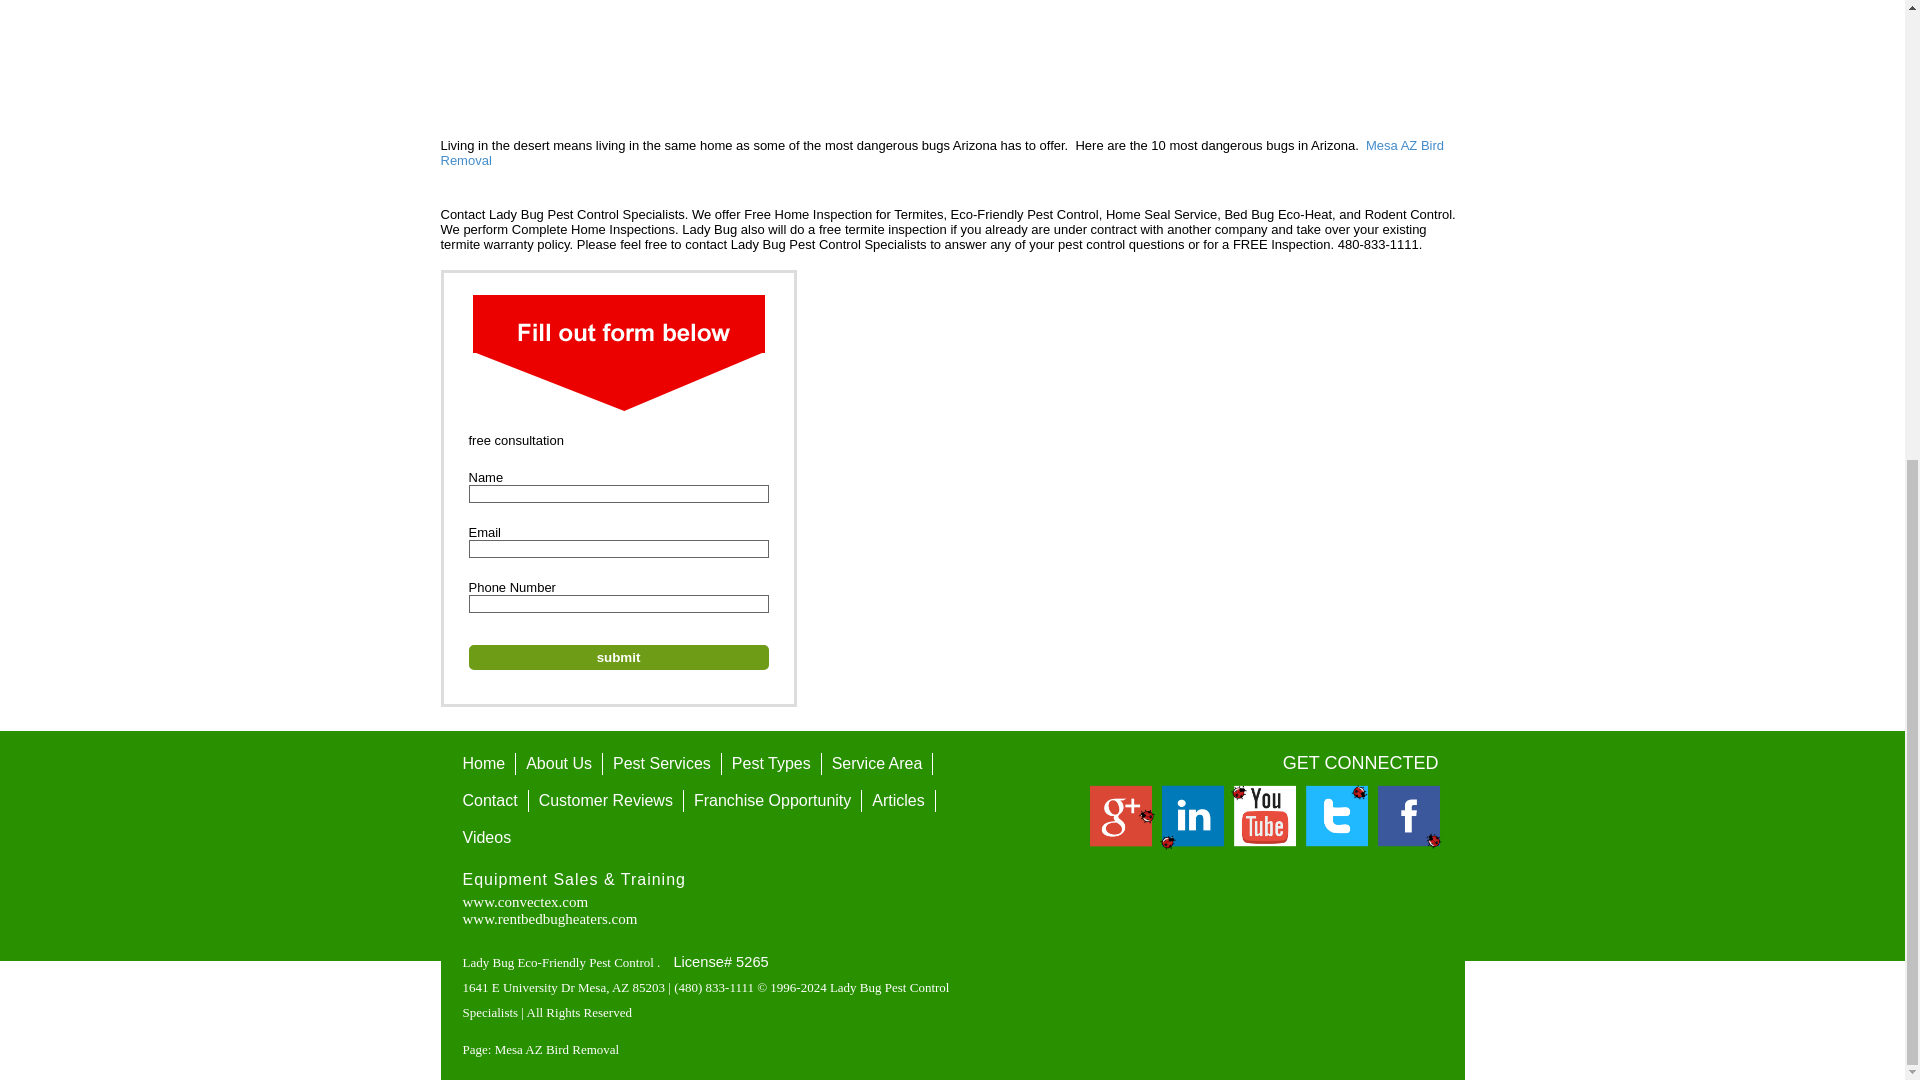  What do you see at coordinates (524, 902) in the screenshot?
I see `www.convectex.com` at bounding box center [524, 902].